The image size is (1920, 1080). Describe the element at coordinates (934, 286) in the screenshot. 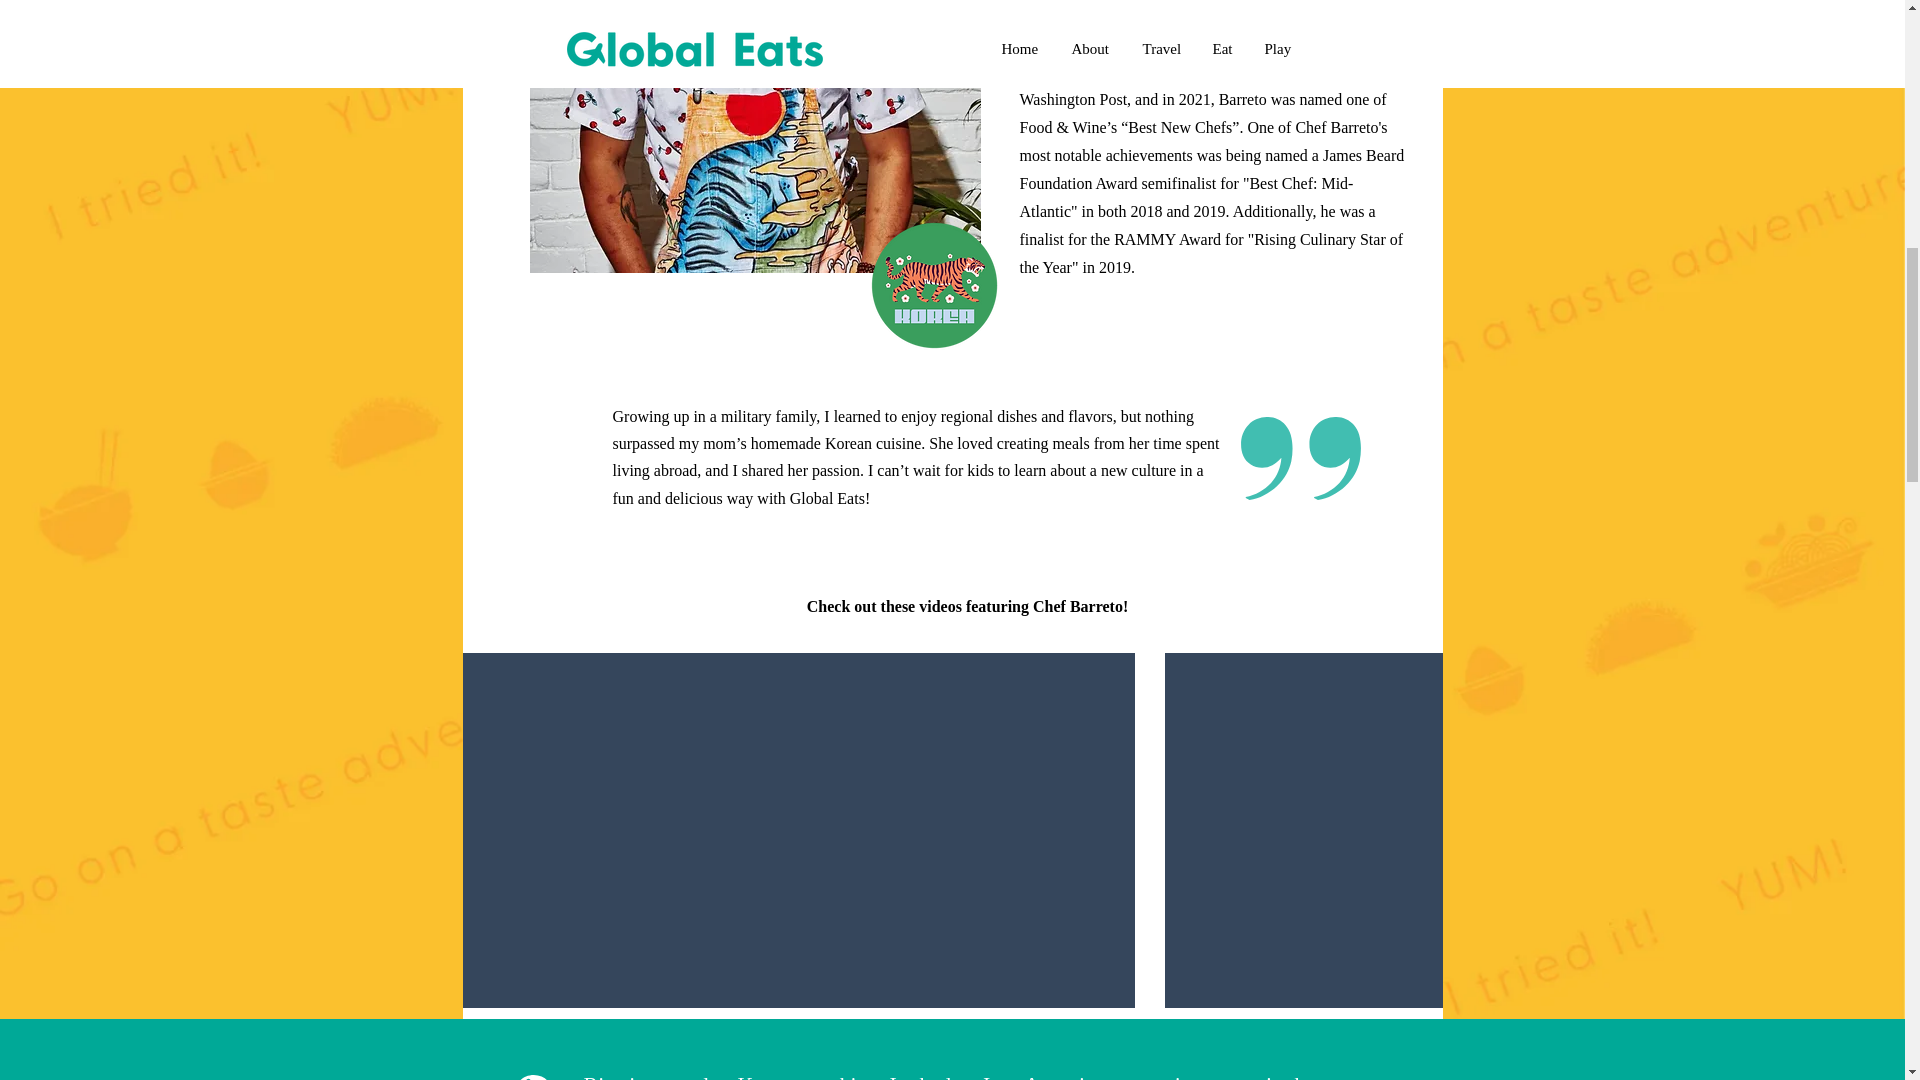

I see `Global Eats Stickers-china.png` at that location.